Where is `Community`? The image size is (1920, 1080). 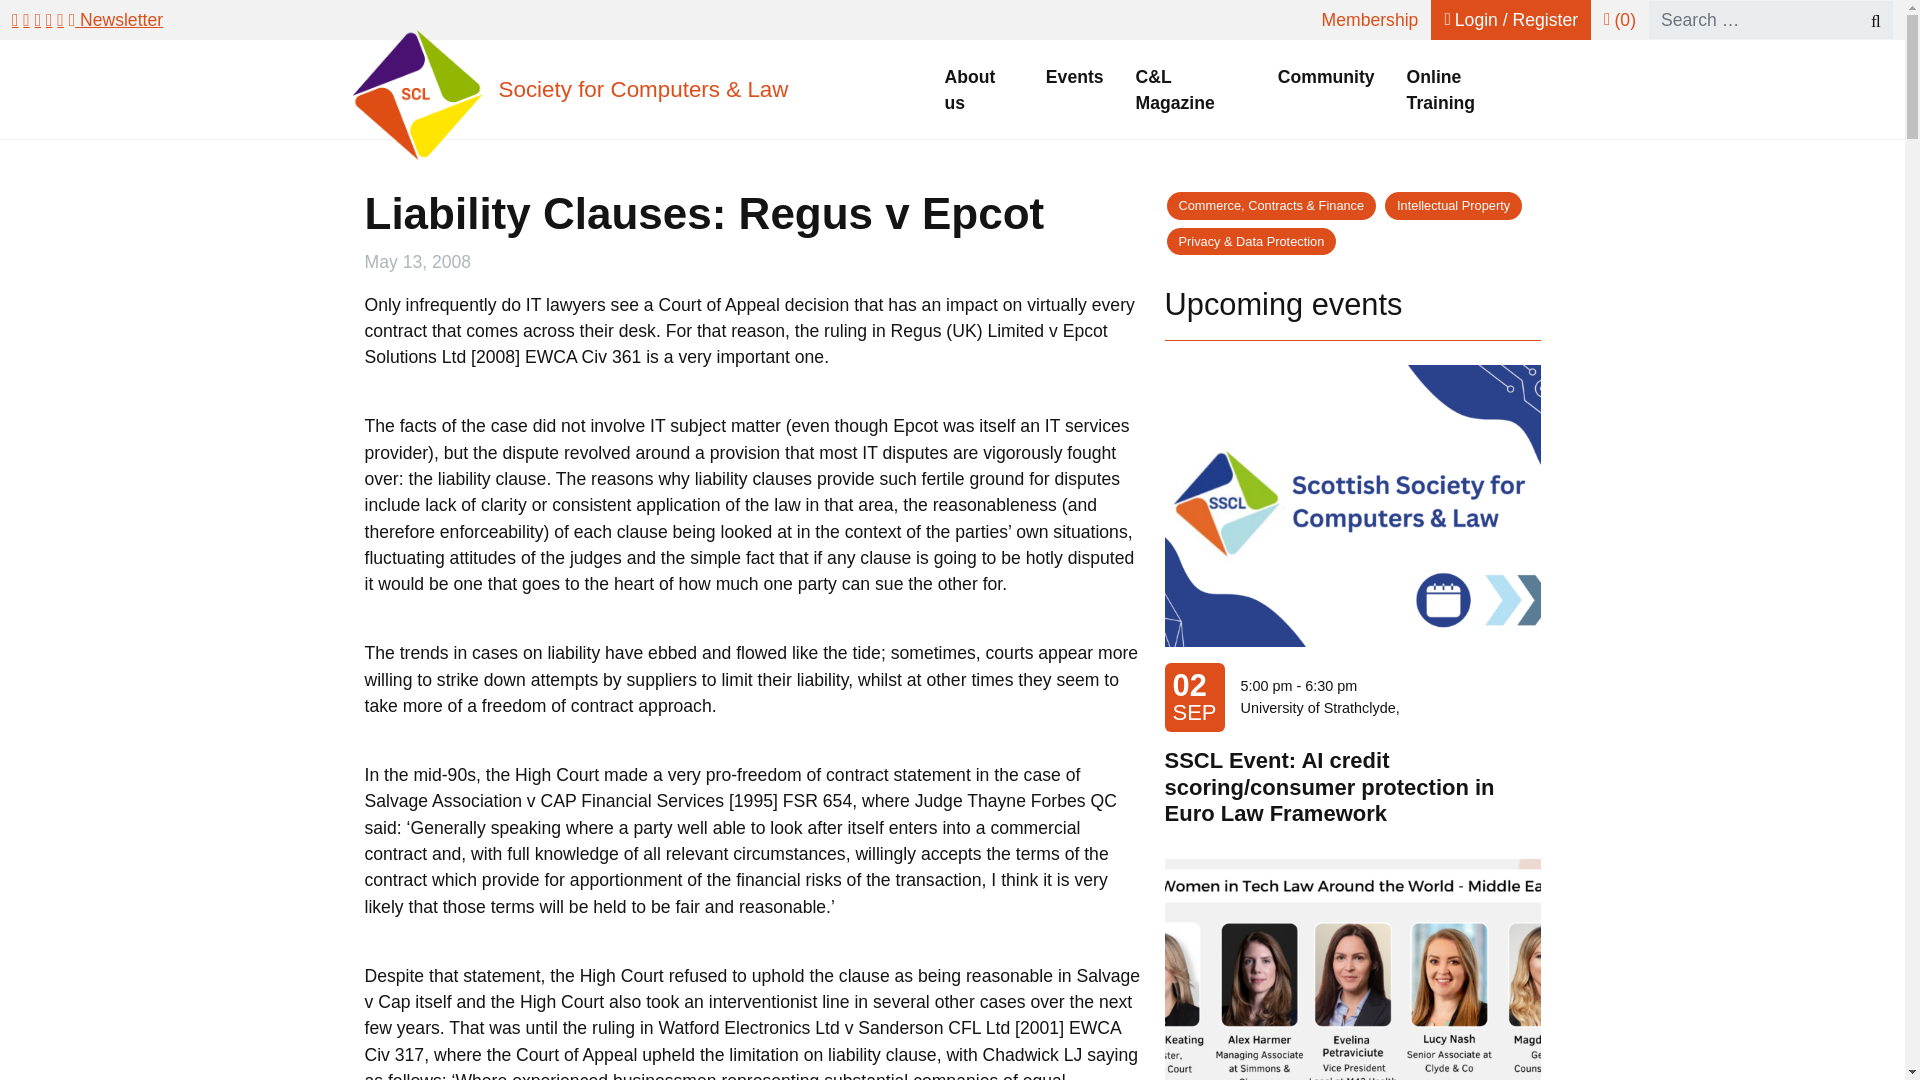 Community is located at coordinates (1326, 77).